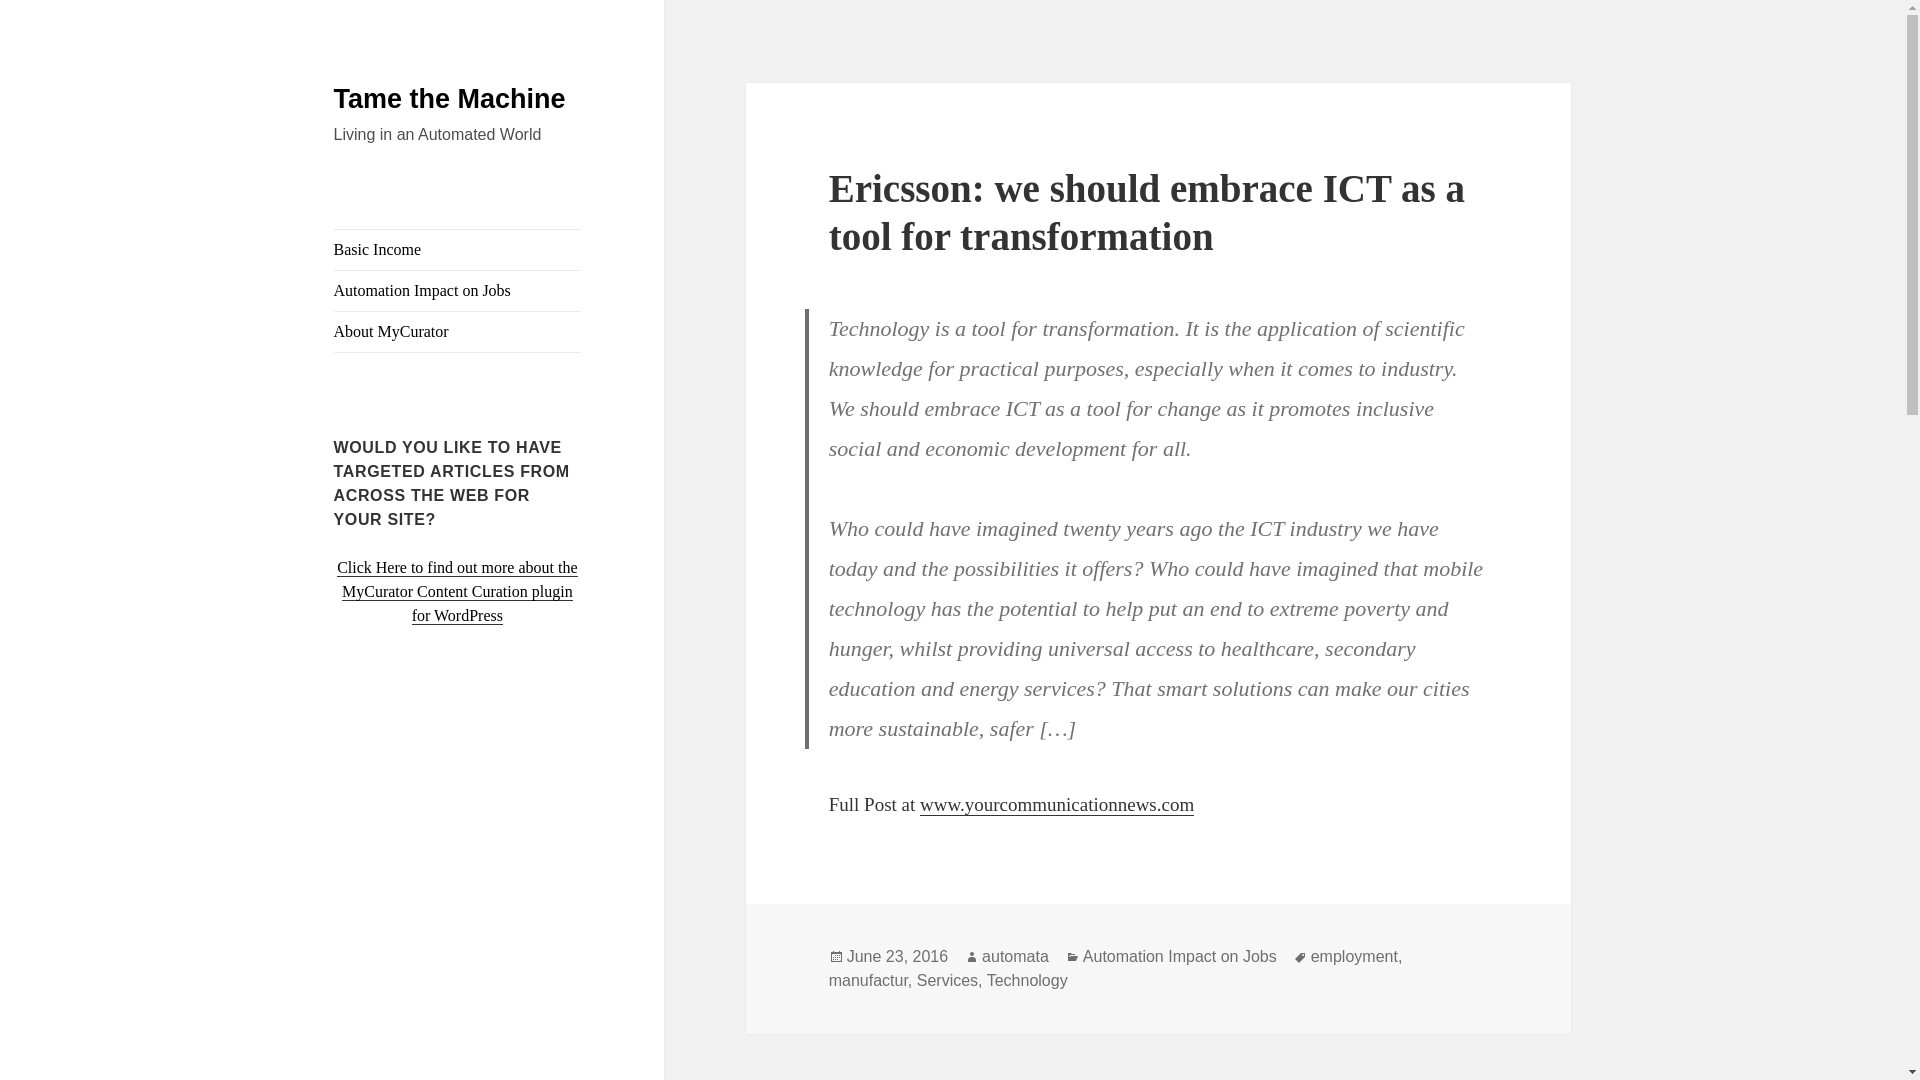 The width and height of the screenshot is (1920, 1080). What do you see at coordinates (458, 332) in the screenshot?
I see `About MyCurator` at bounding box center [458, 332].